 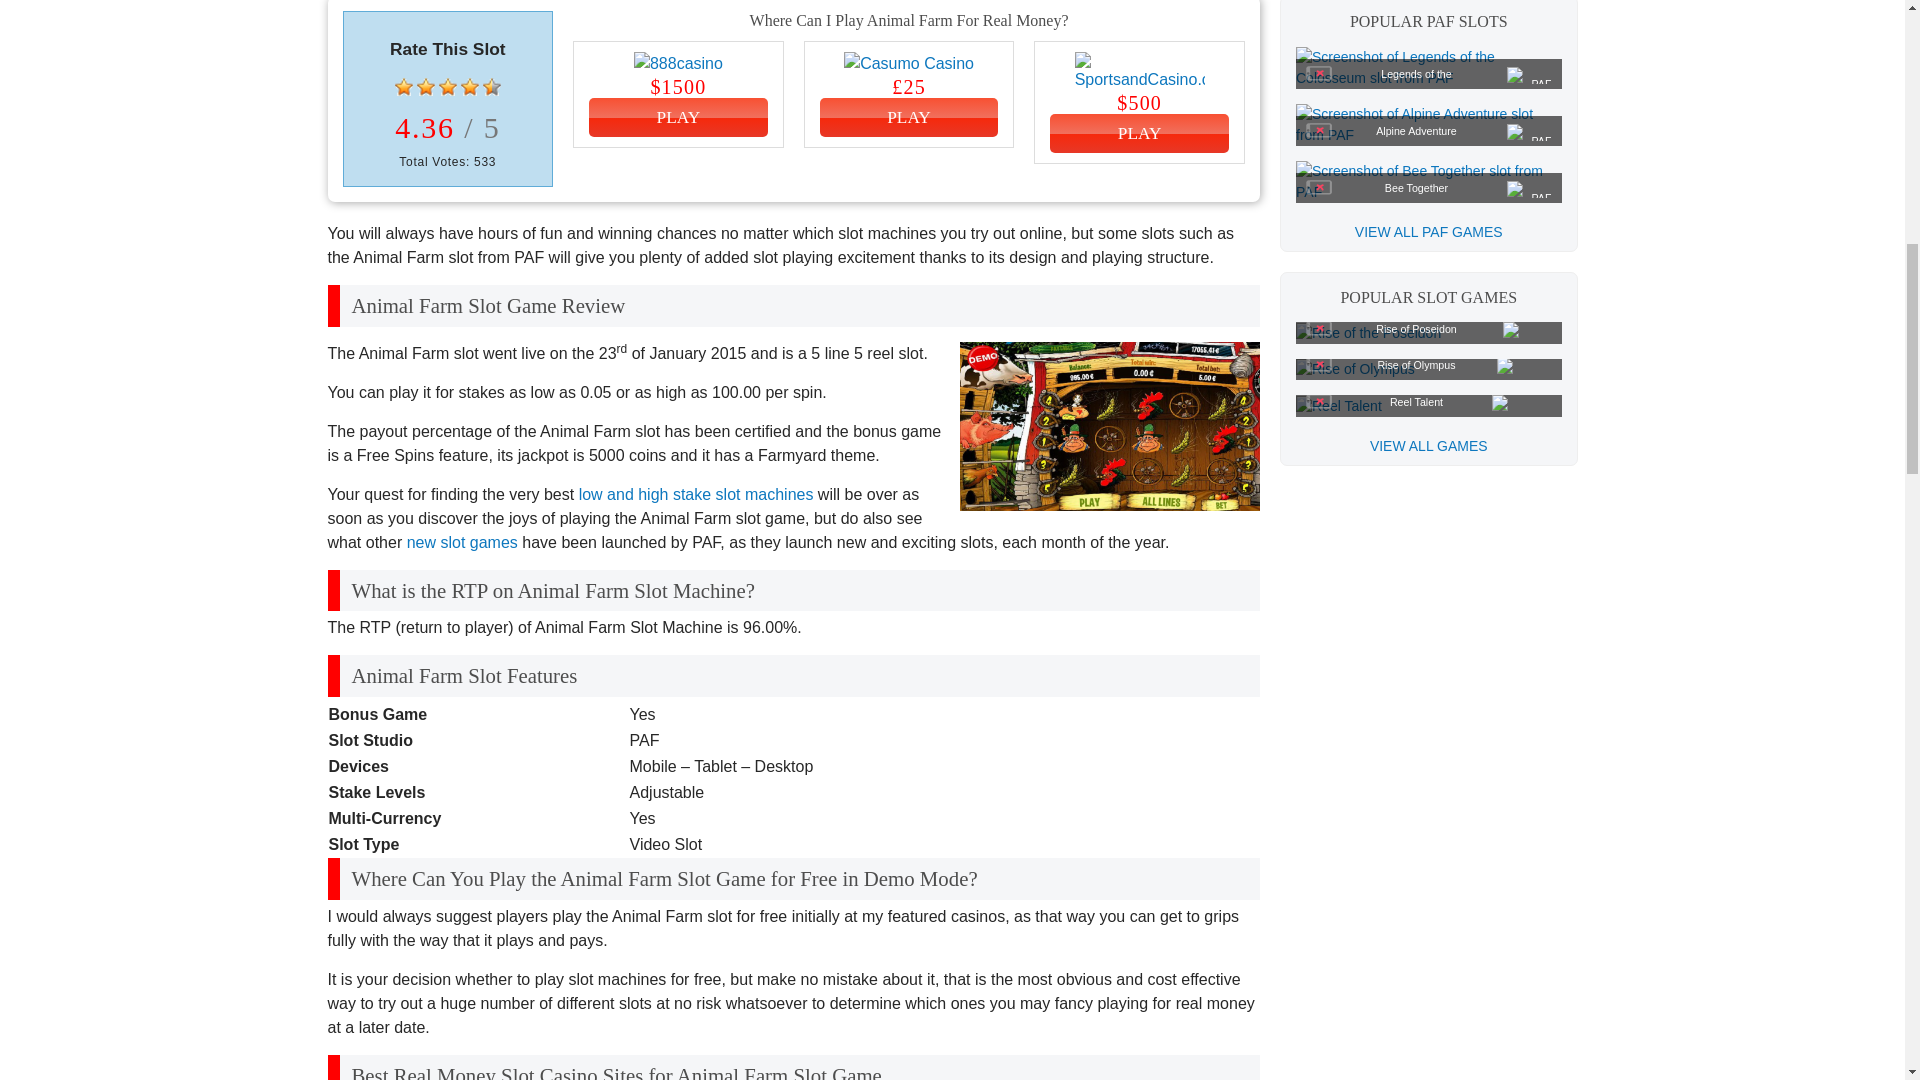 What do you see at coordinates (462, 542) in the screenshot?
I see `new slot games` at bounding box center [462, 542].